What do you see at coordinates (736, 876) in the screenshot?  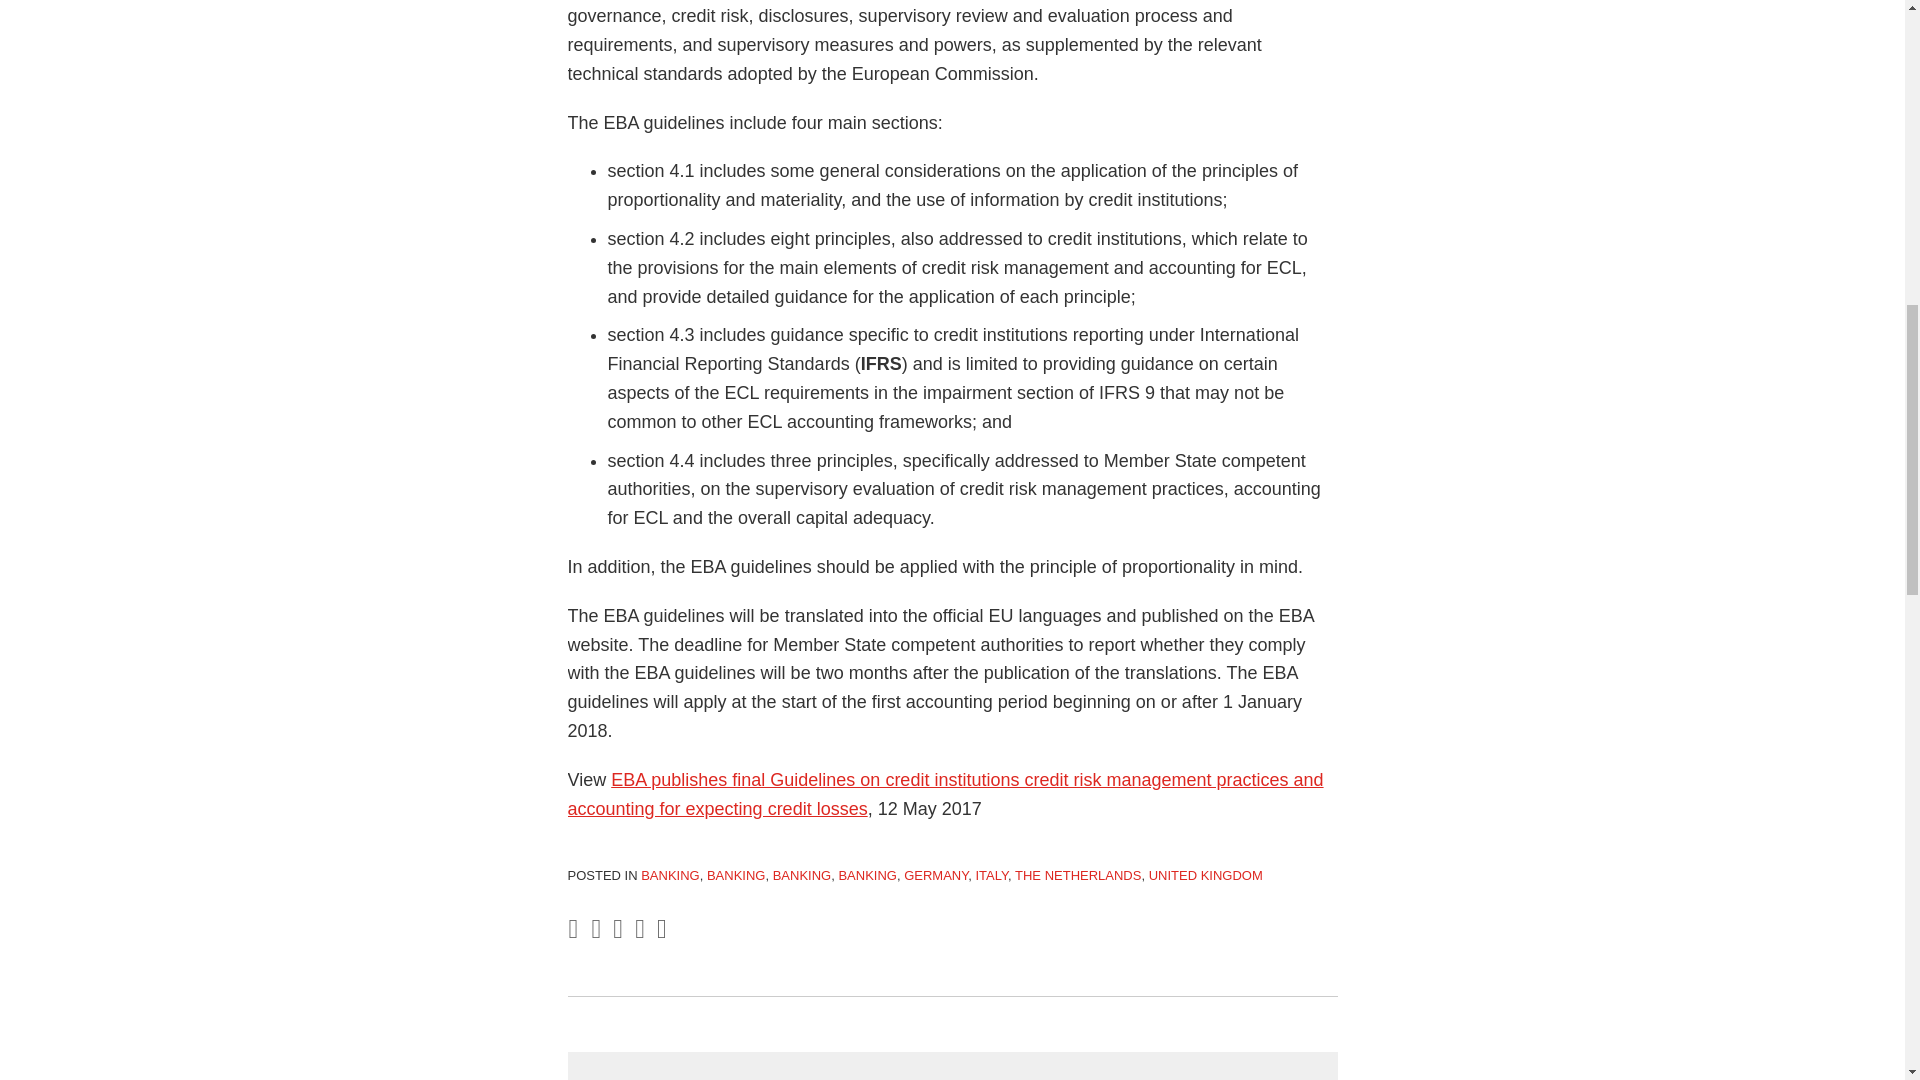 I see `BANKING` at bounding box center [736, 876].